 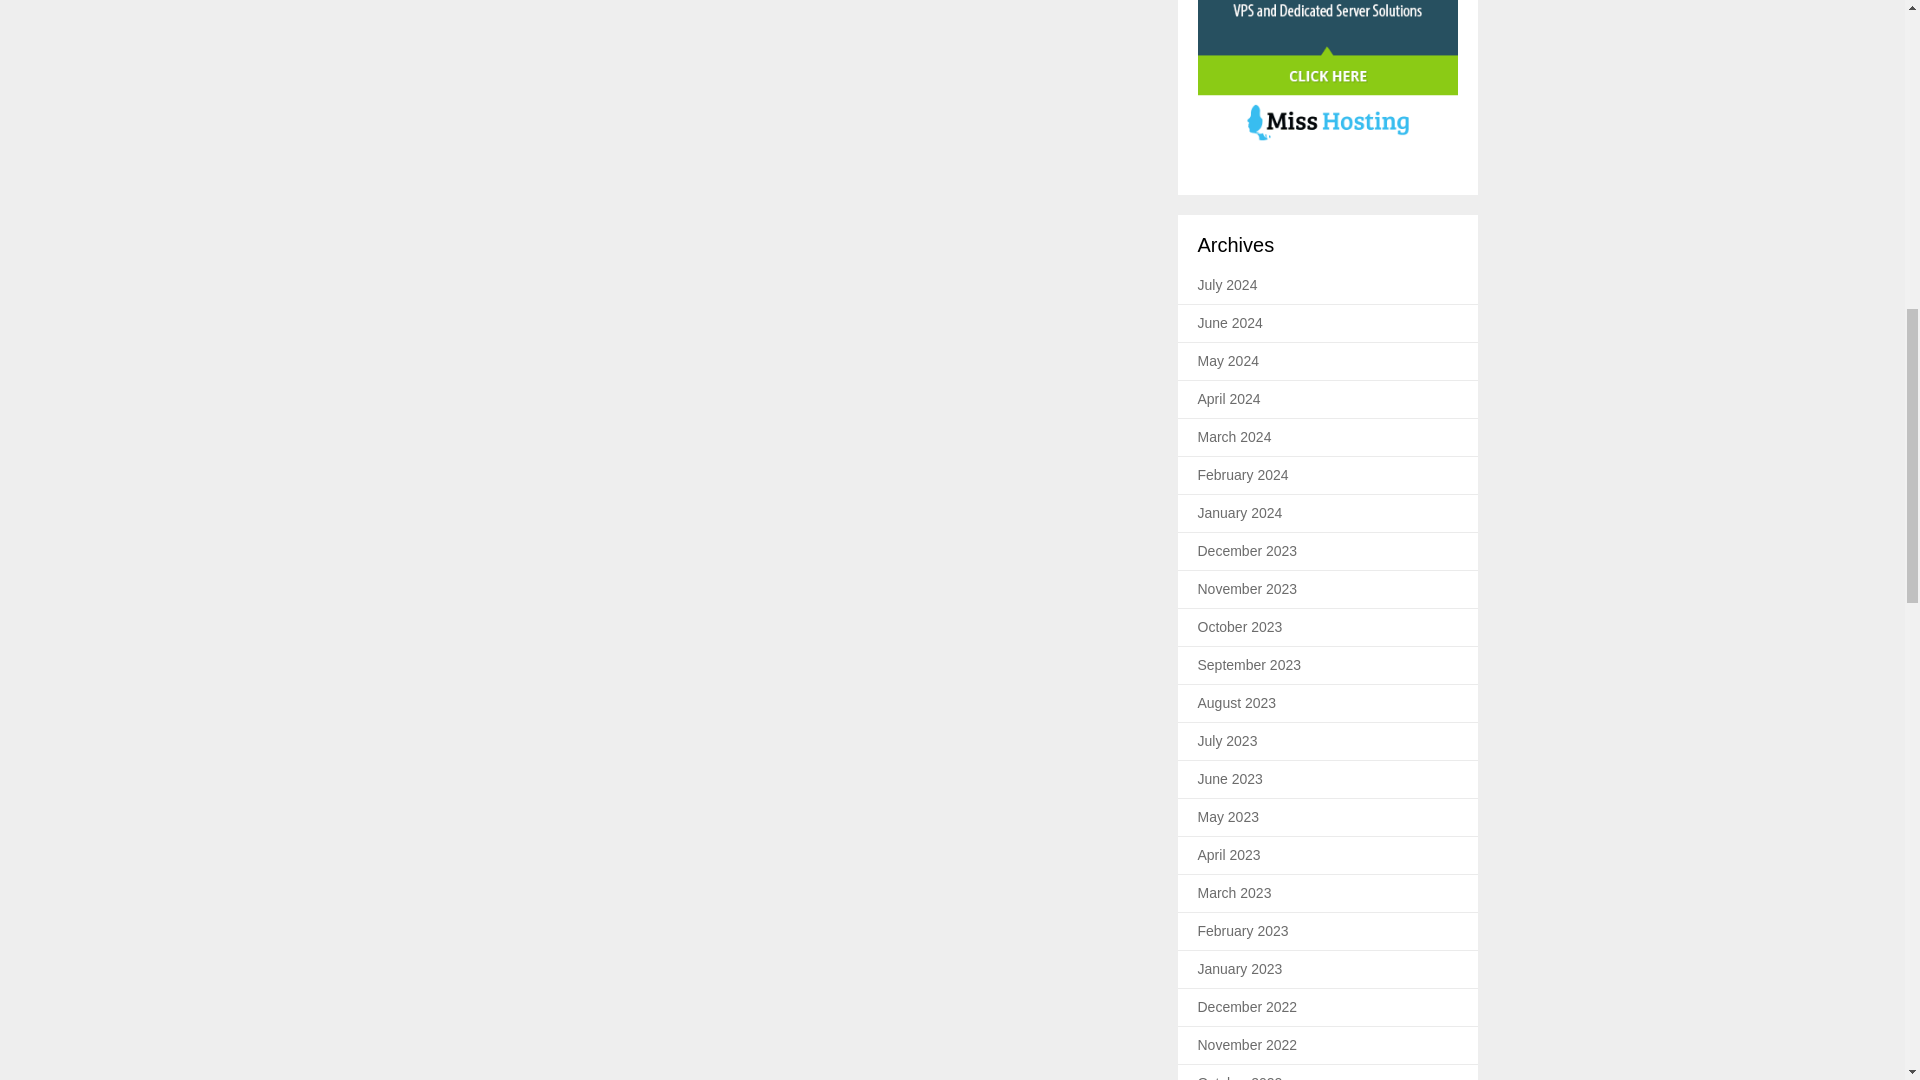 What do you see at coordinates (1243, 930) in the screenshot?
I see `February 2023` at bounding box center [1243, 930].